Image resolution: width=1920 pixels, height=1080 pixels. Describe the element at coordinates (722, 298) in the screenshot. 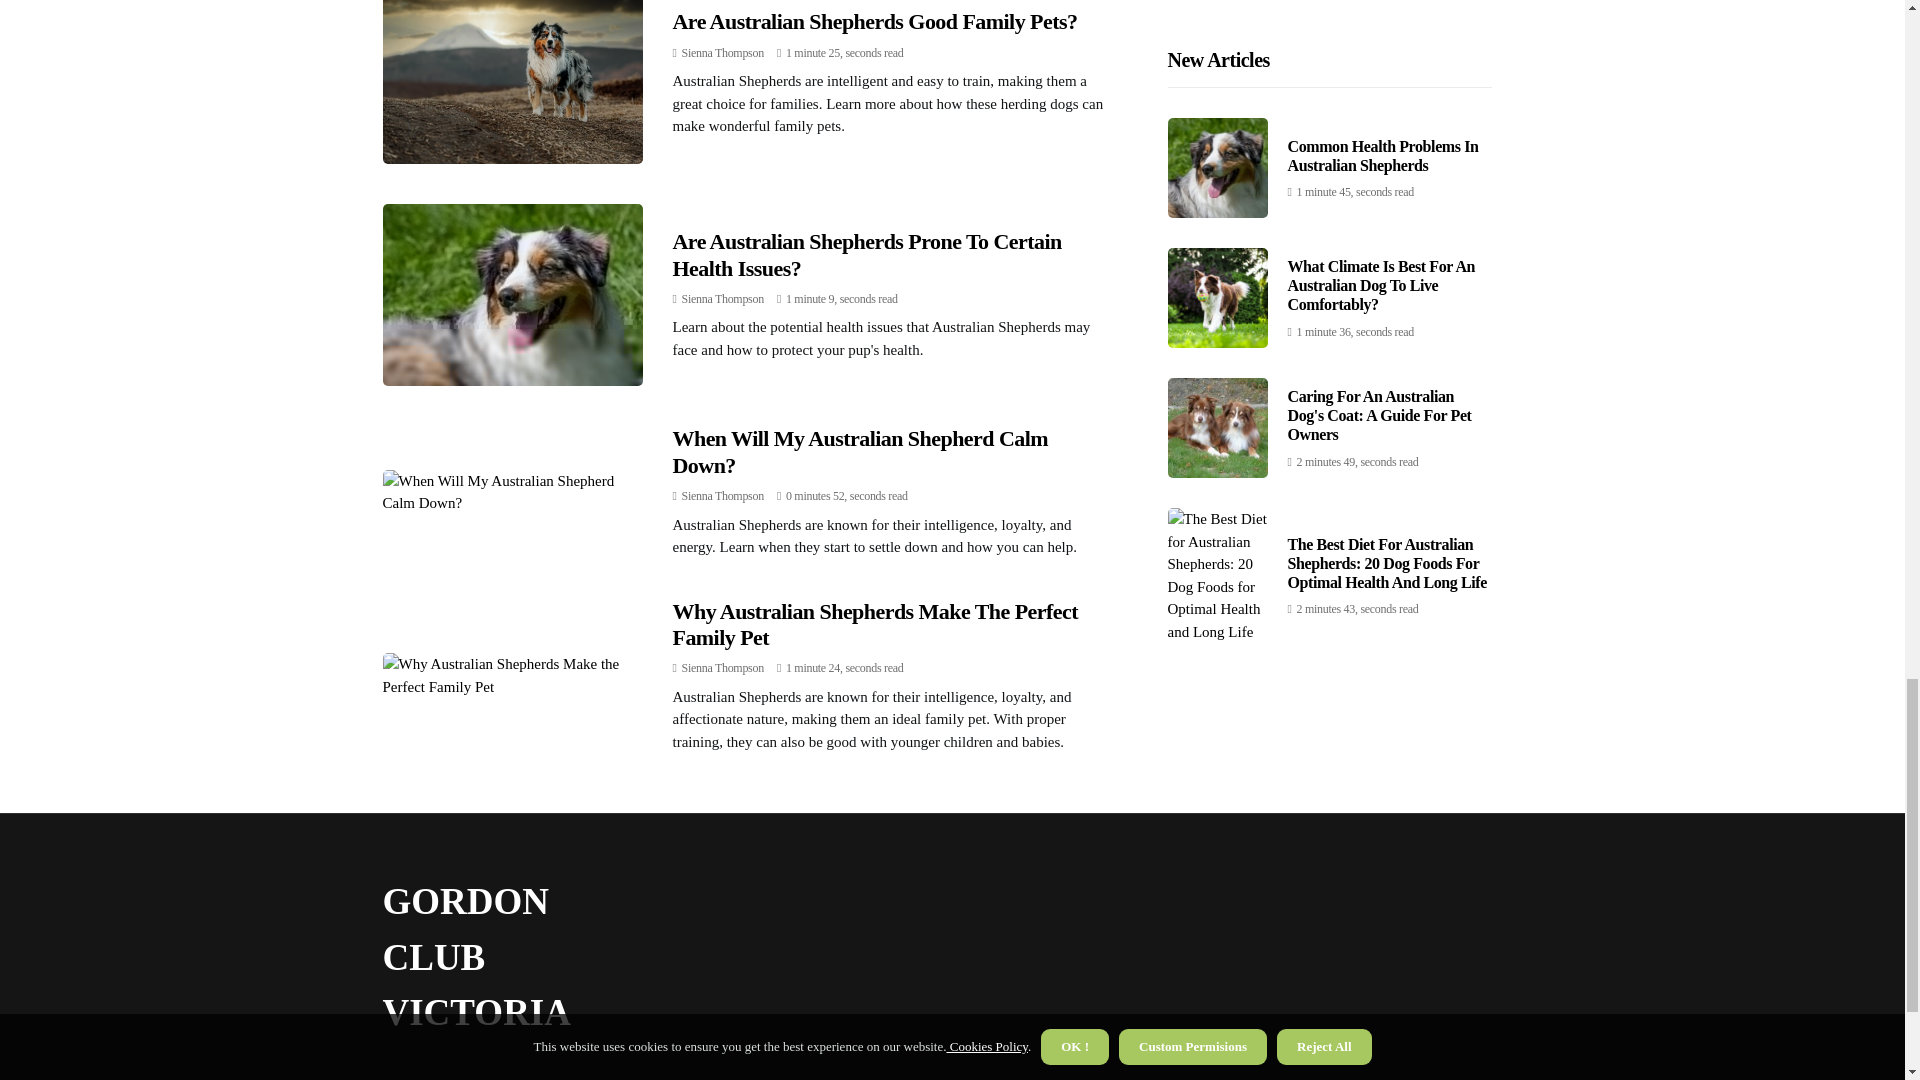

I see `Posts by Sienna Thompson` at that location.